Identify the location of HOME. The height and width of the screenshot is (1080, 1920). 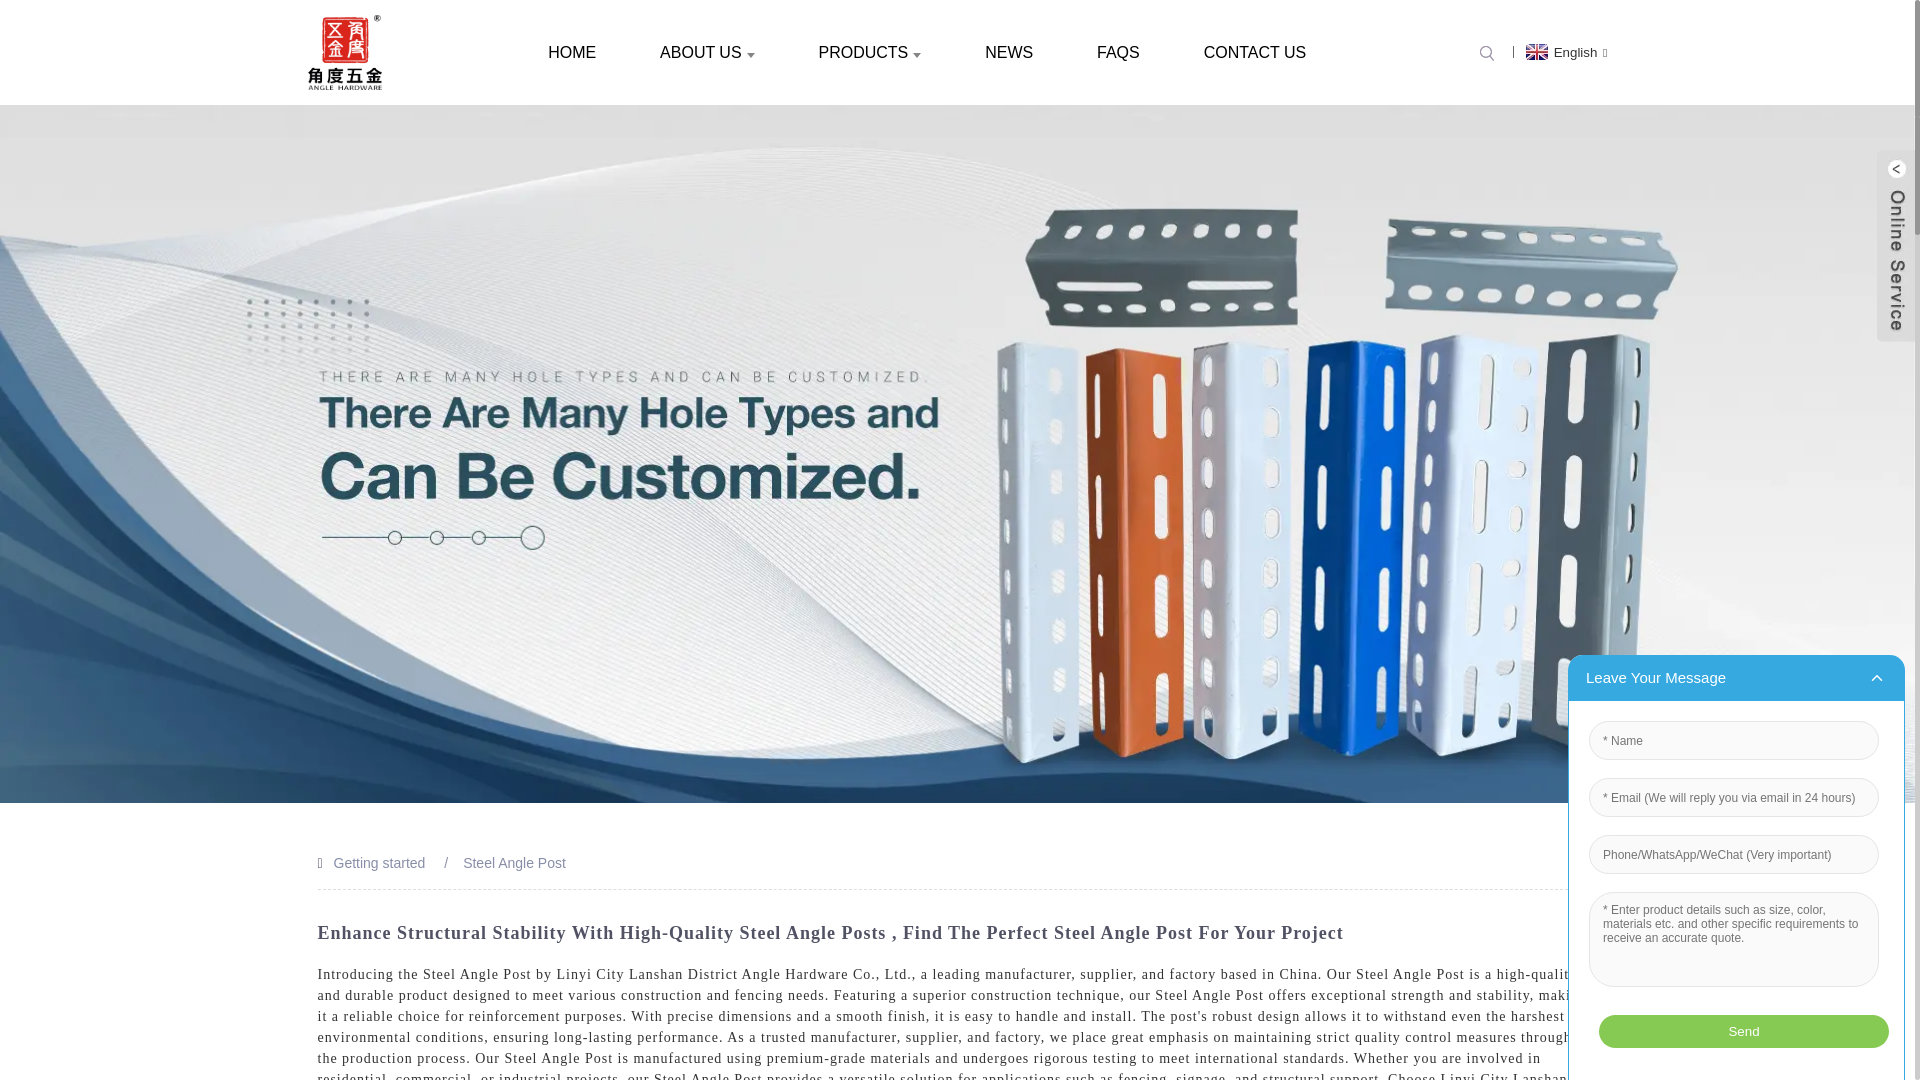
(572, 52).